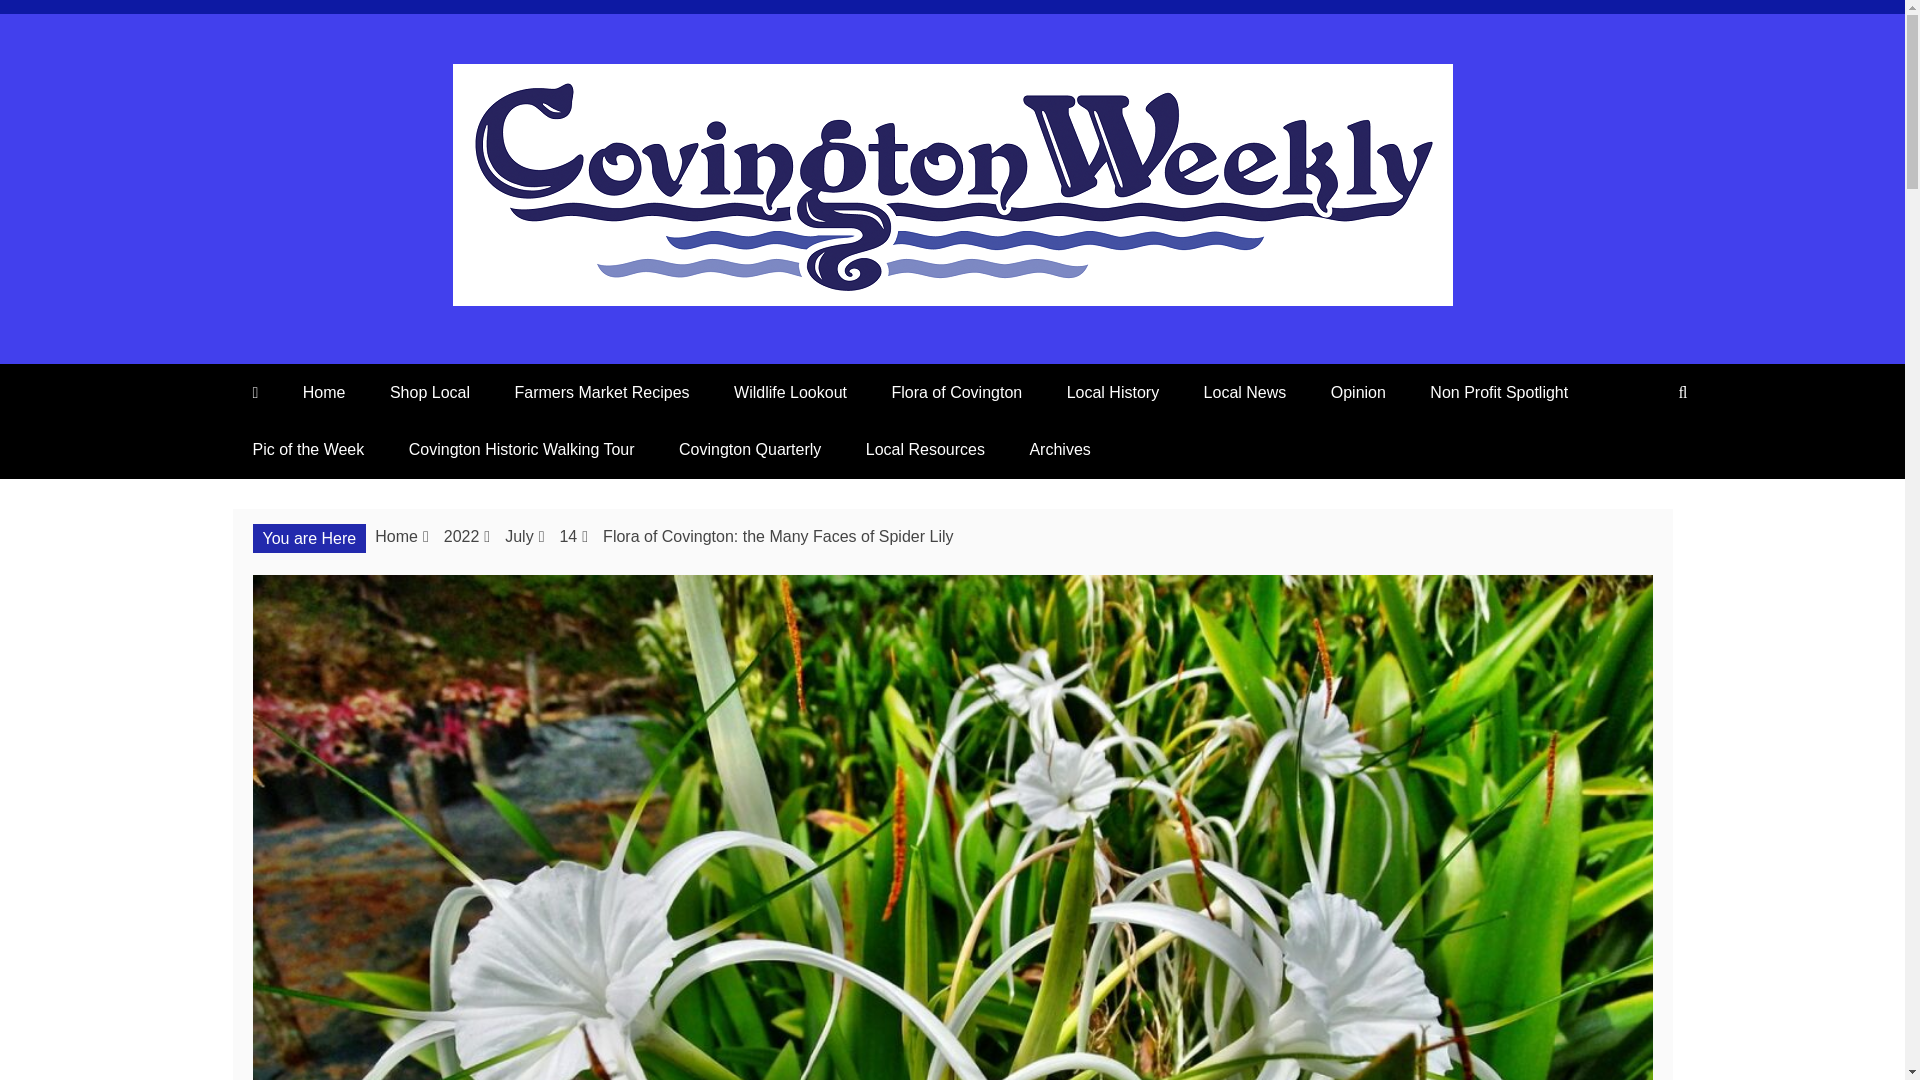  Describe the element at coordinates (1112, 392) in the screenshot. I see `Local History` at that location.